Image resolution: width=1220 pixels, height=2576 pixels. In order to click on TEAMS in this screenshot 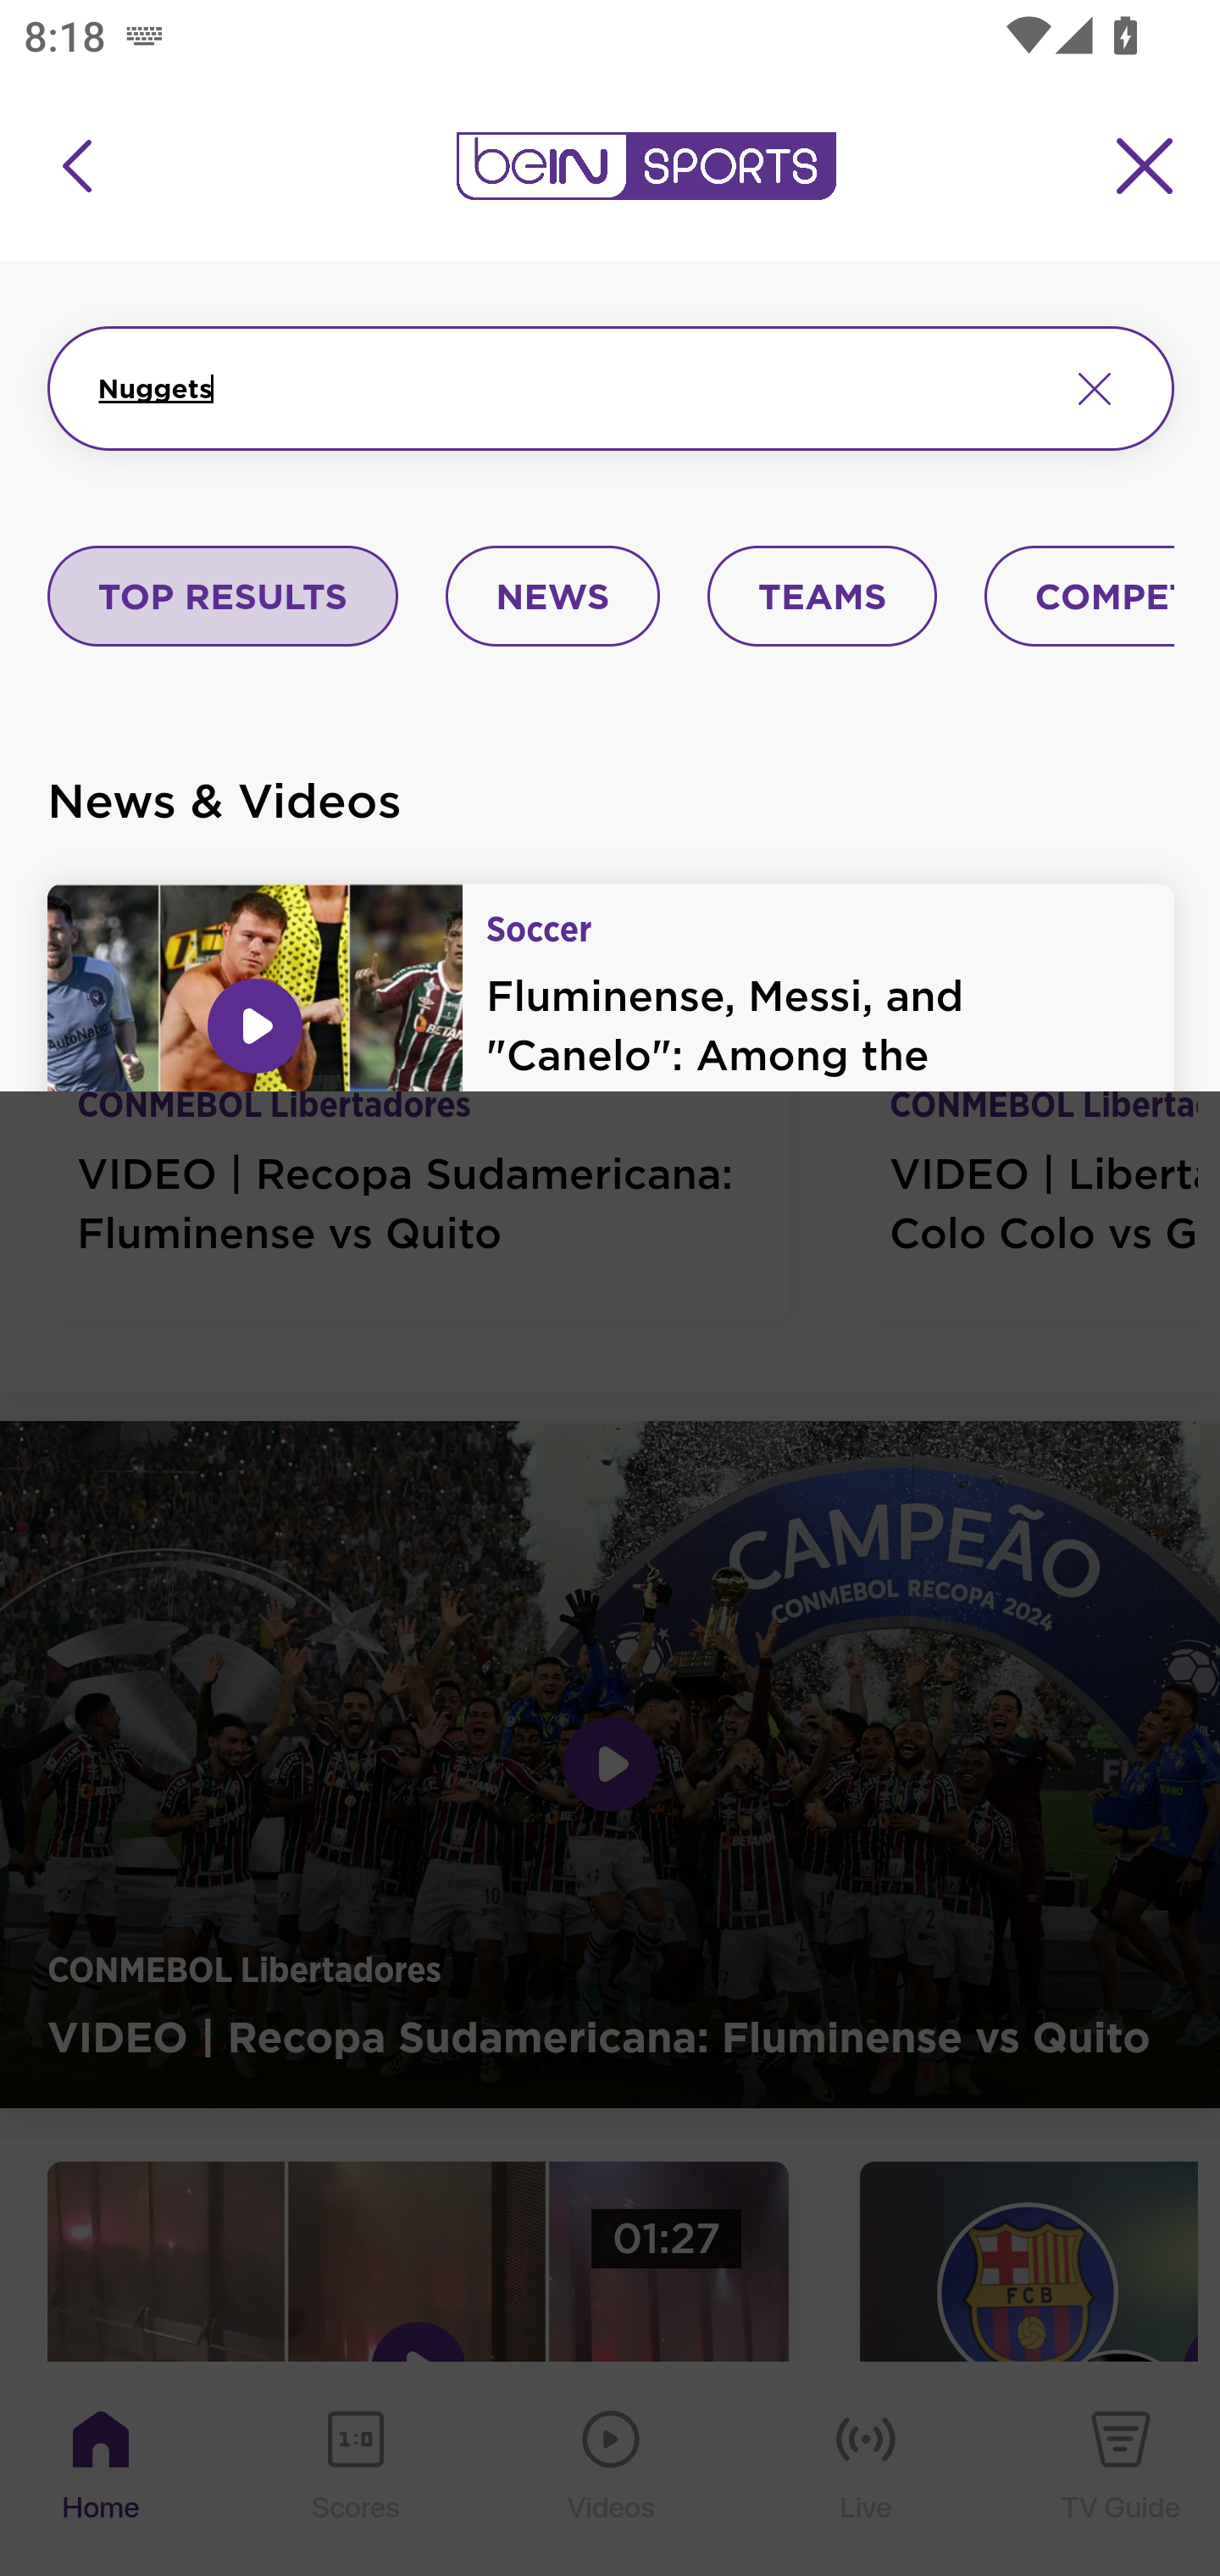, I will do `click(822, 597)`.